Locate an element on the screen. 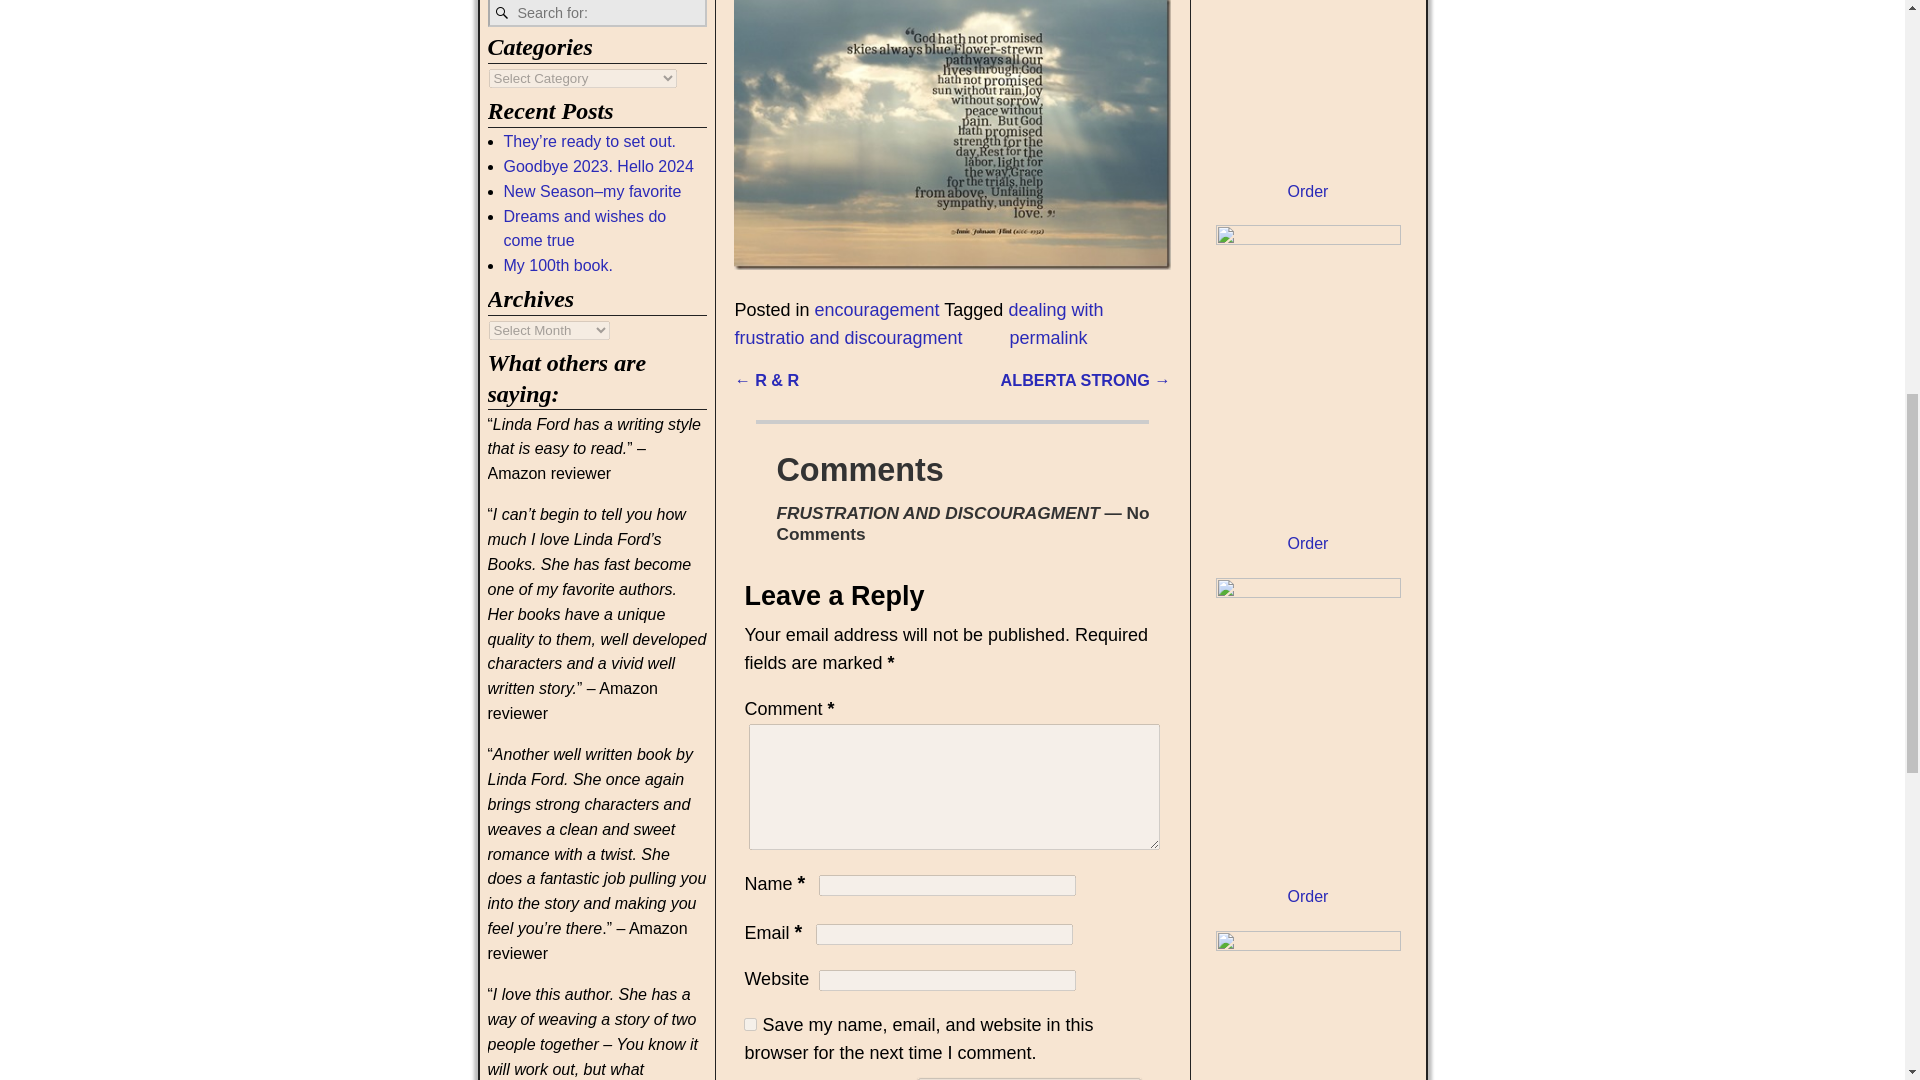 Image resolution: width=1920 pixels, height=1080 pixels. Order is located at coordinates (1308, 542).